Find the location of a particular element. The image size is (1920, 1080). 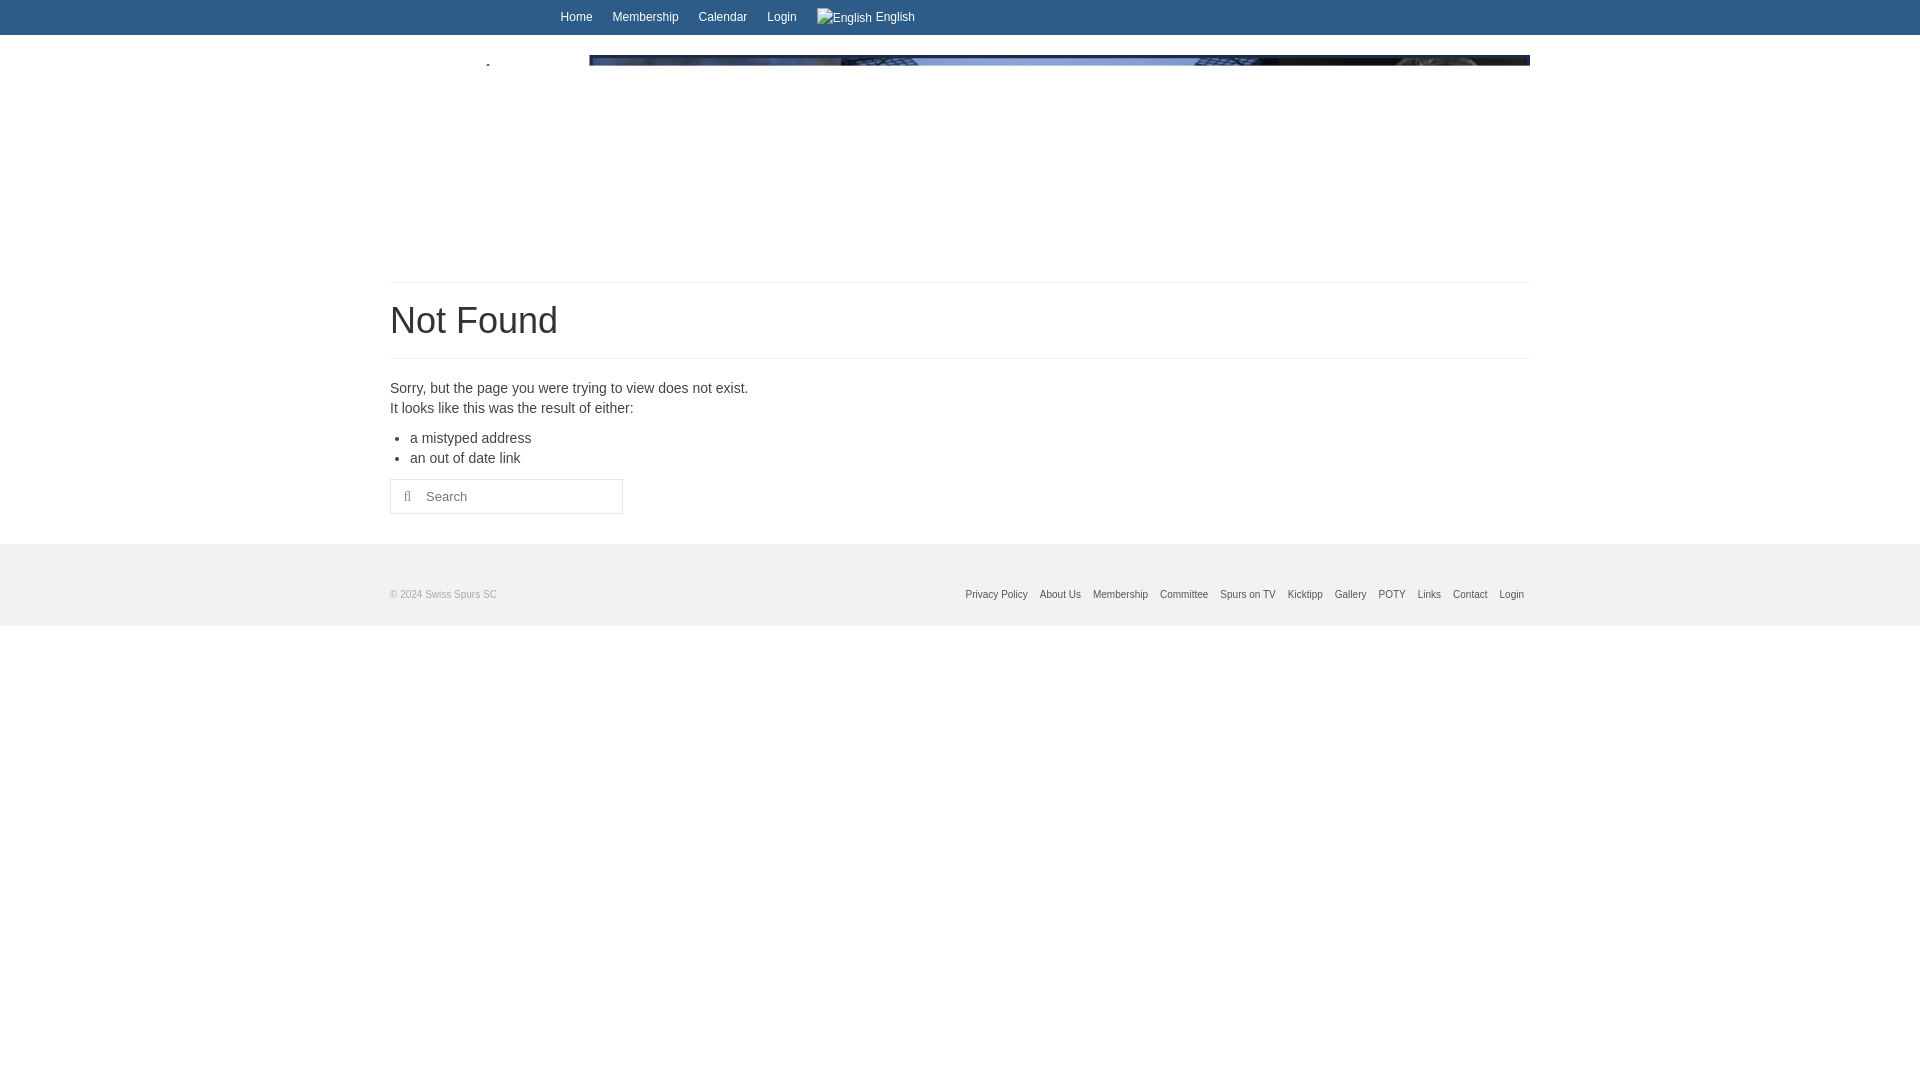

Spurs on TV is located at coordinates (1246, 598).